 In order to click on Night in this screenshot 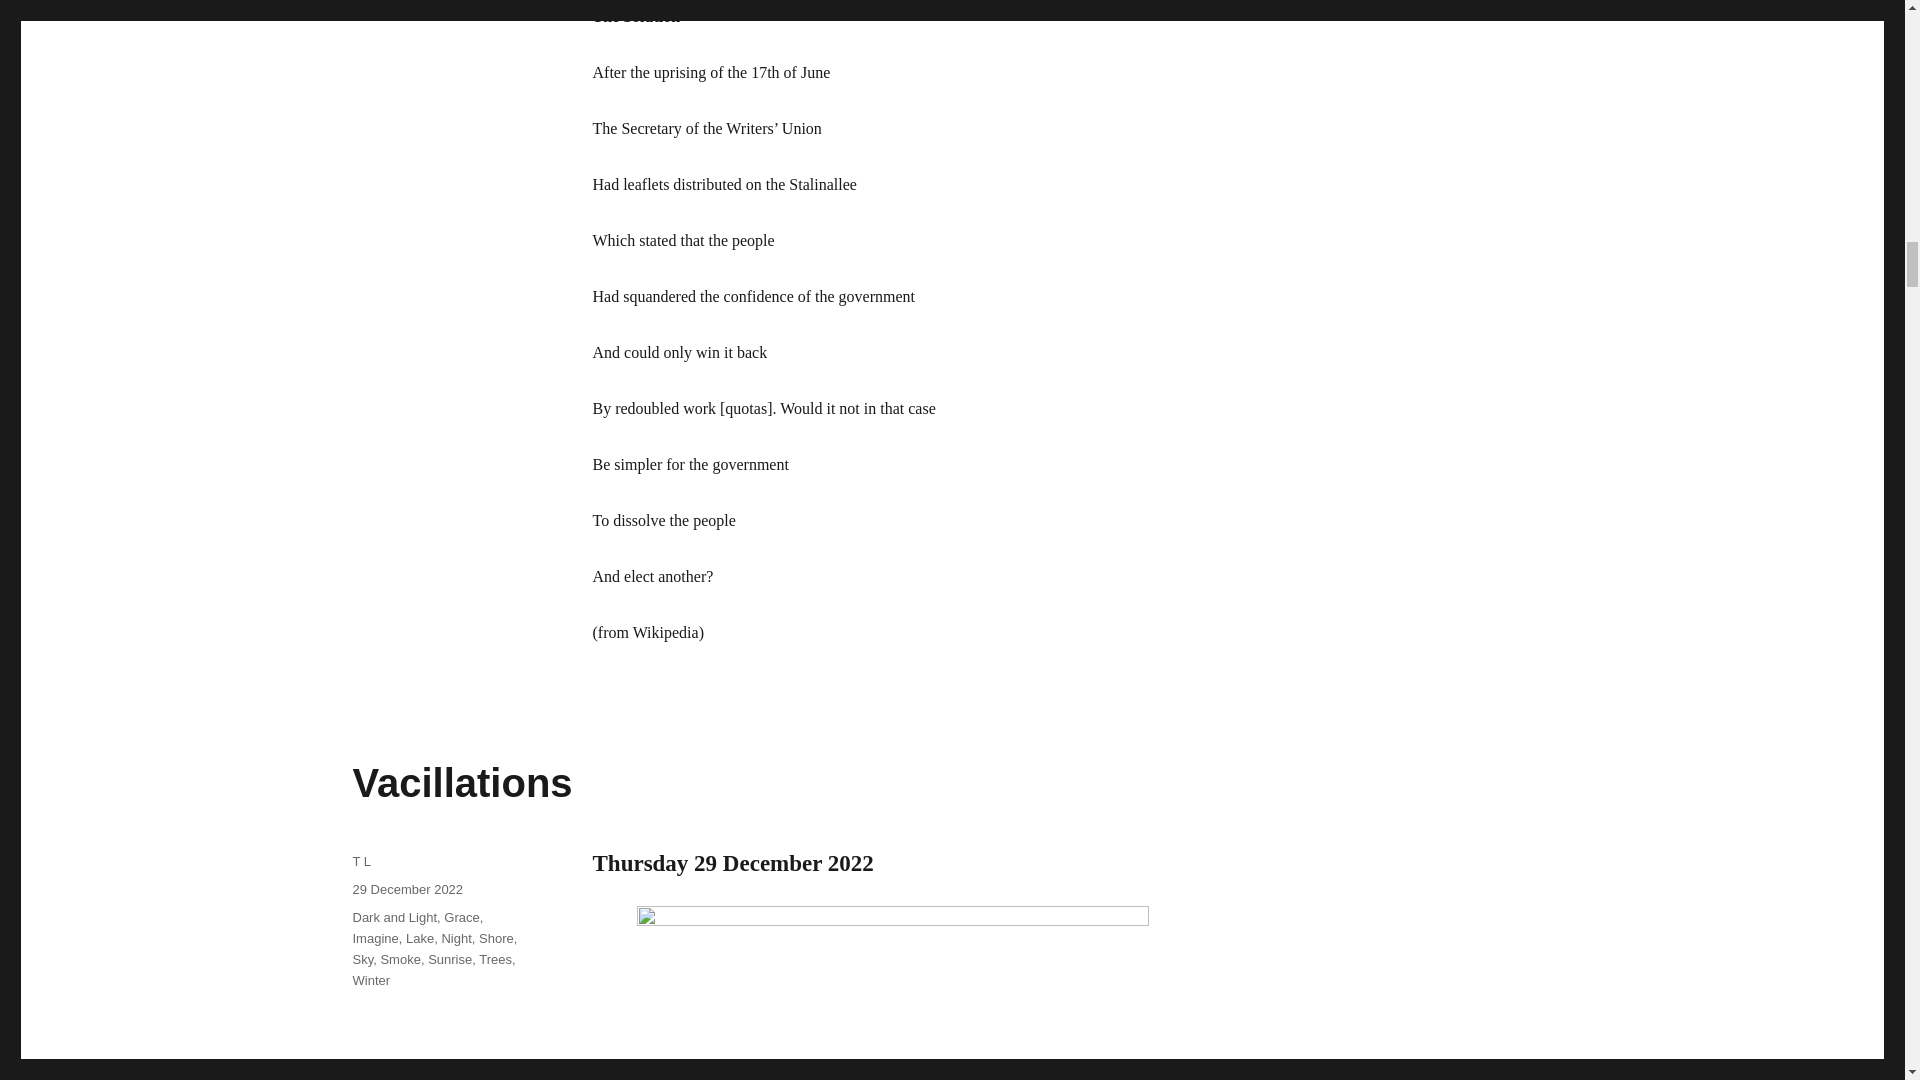, I will do `click(456, 938)`.